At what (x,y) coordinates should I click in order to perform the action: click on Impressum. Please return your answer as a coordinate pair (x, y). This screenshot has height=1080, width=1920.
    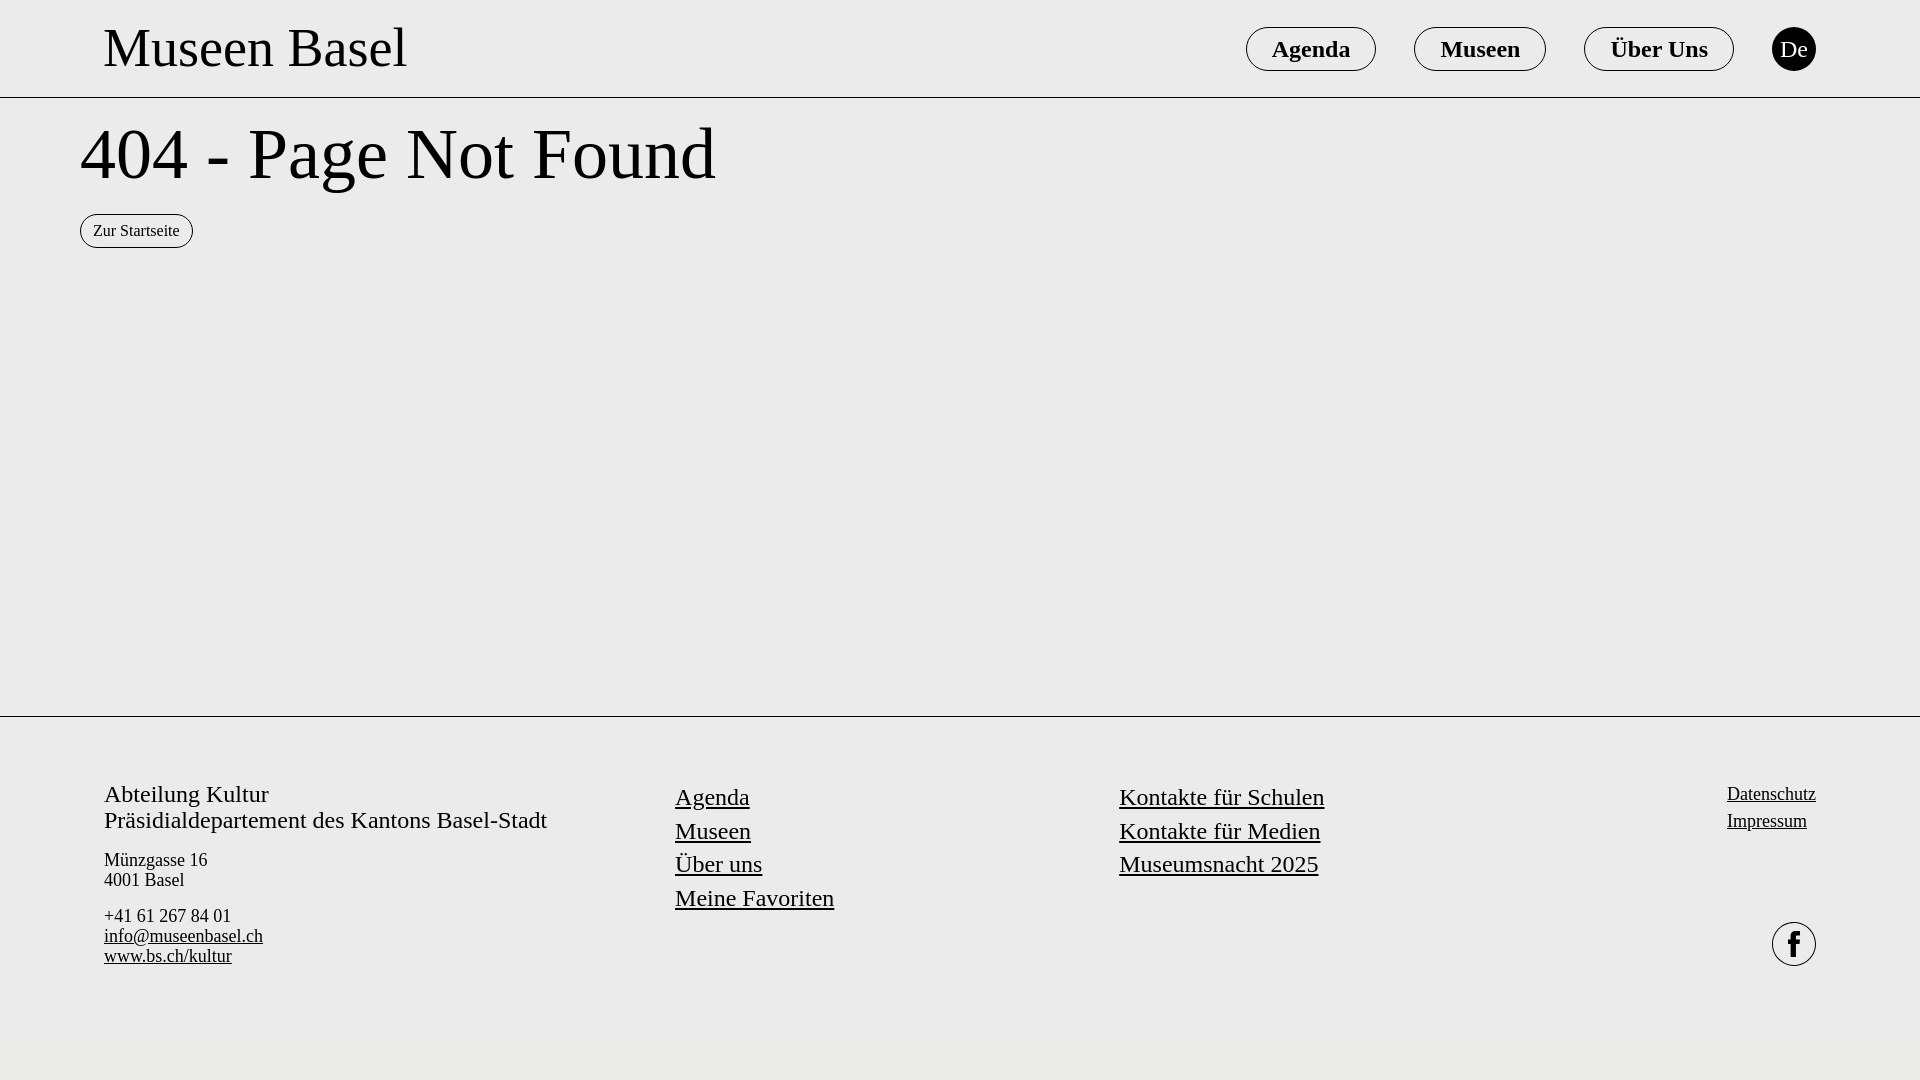
    Looking at the image, I should click on (1766, 820).